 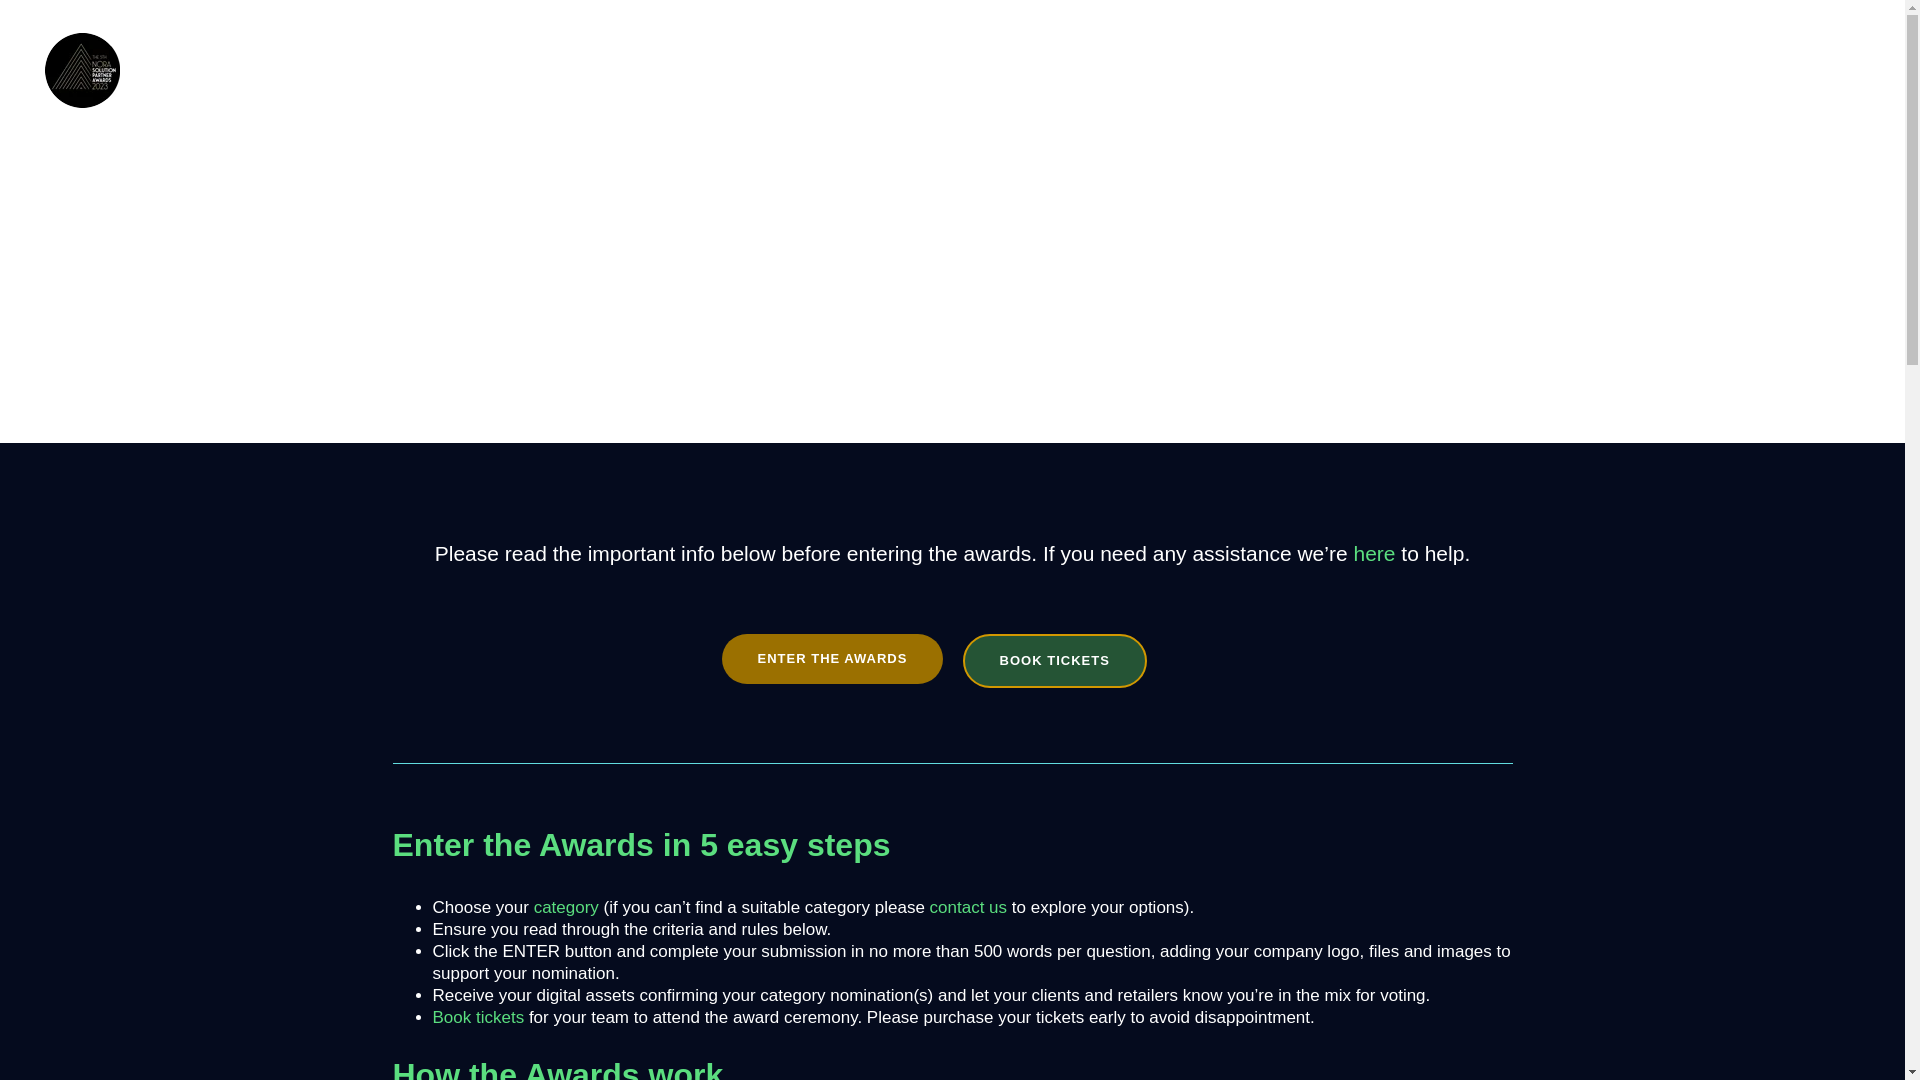 What do you see at coordinates (1763, 70) in the screenshot?
I see `BOOK TICKETS` at bounding box center [1763, 70].